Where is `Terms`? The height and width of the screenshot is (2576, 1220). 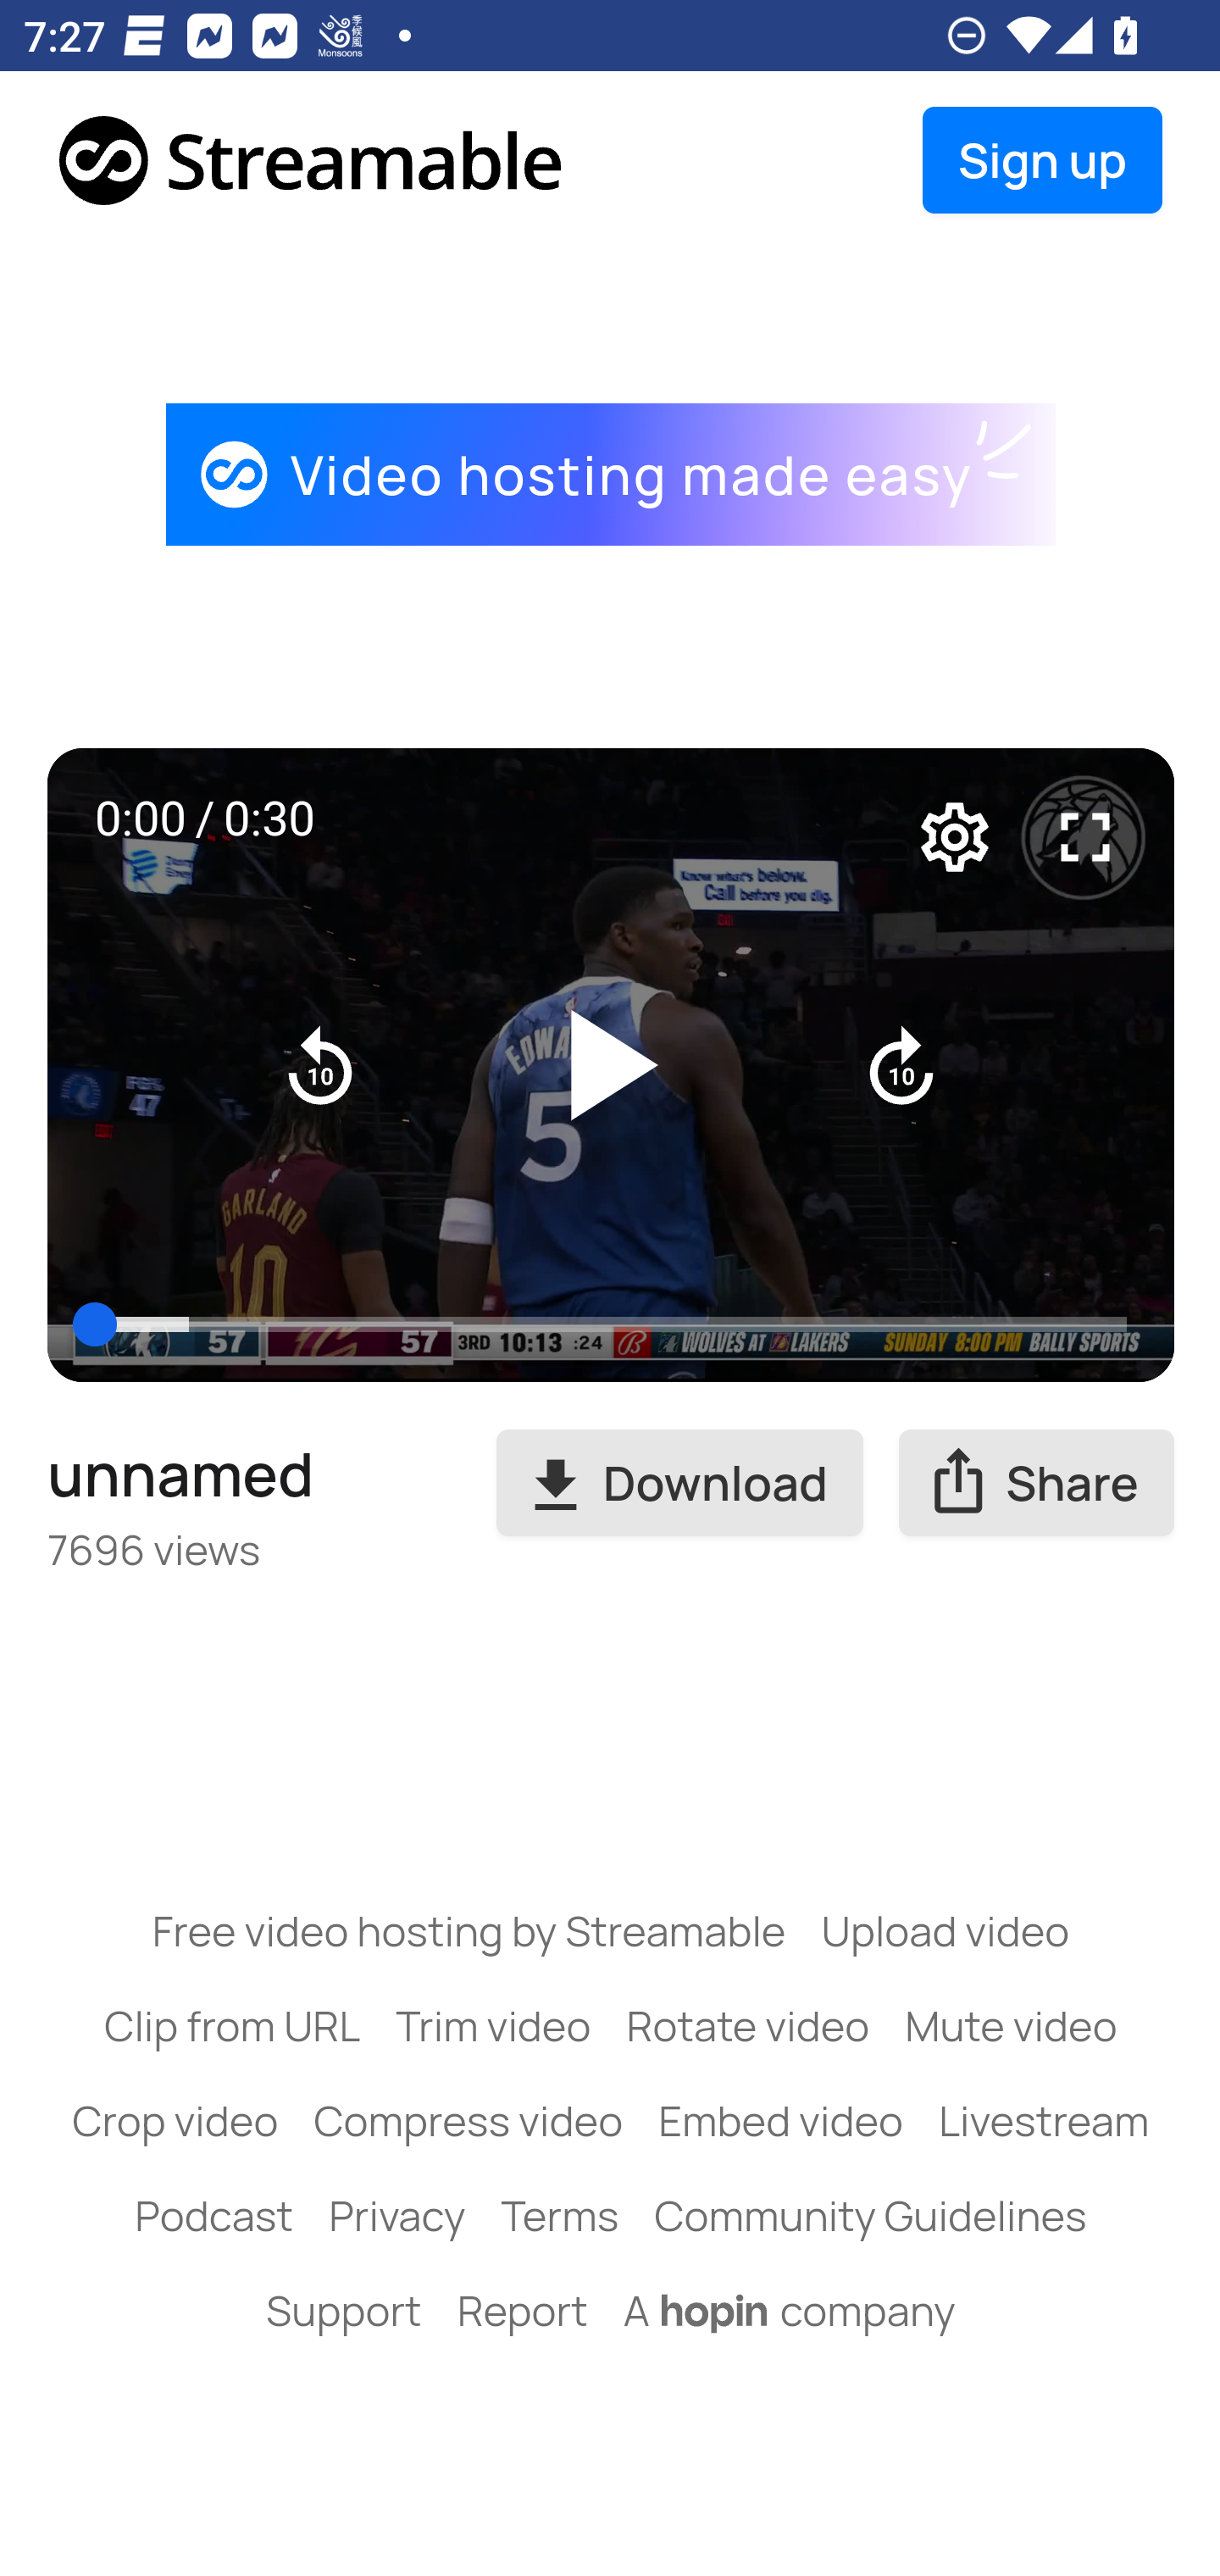 Terms is located at coordinates (558, 2215).